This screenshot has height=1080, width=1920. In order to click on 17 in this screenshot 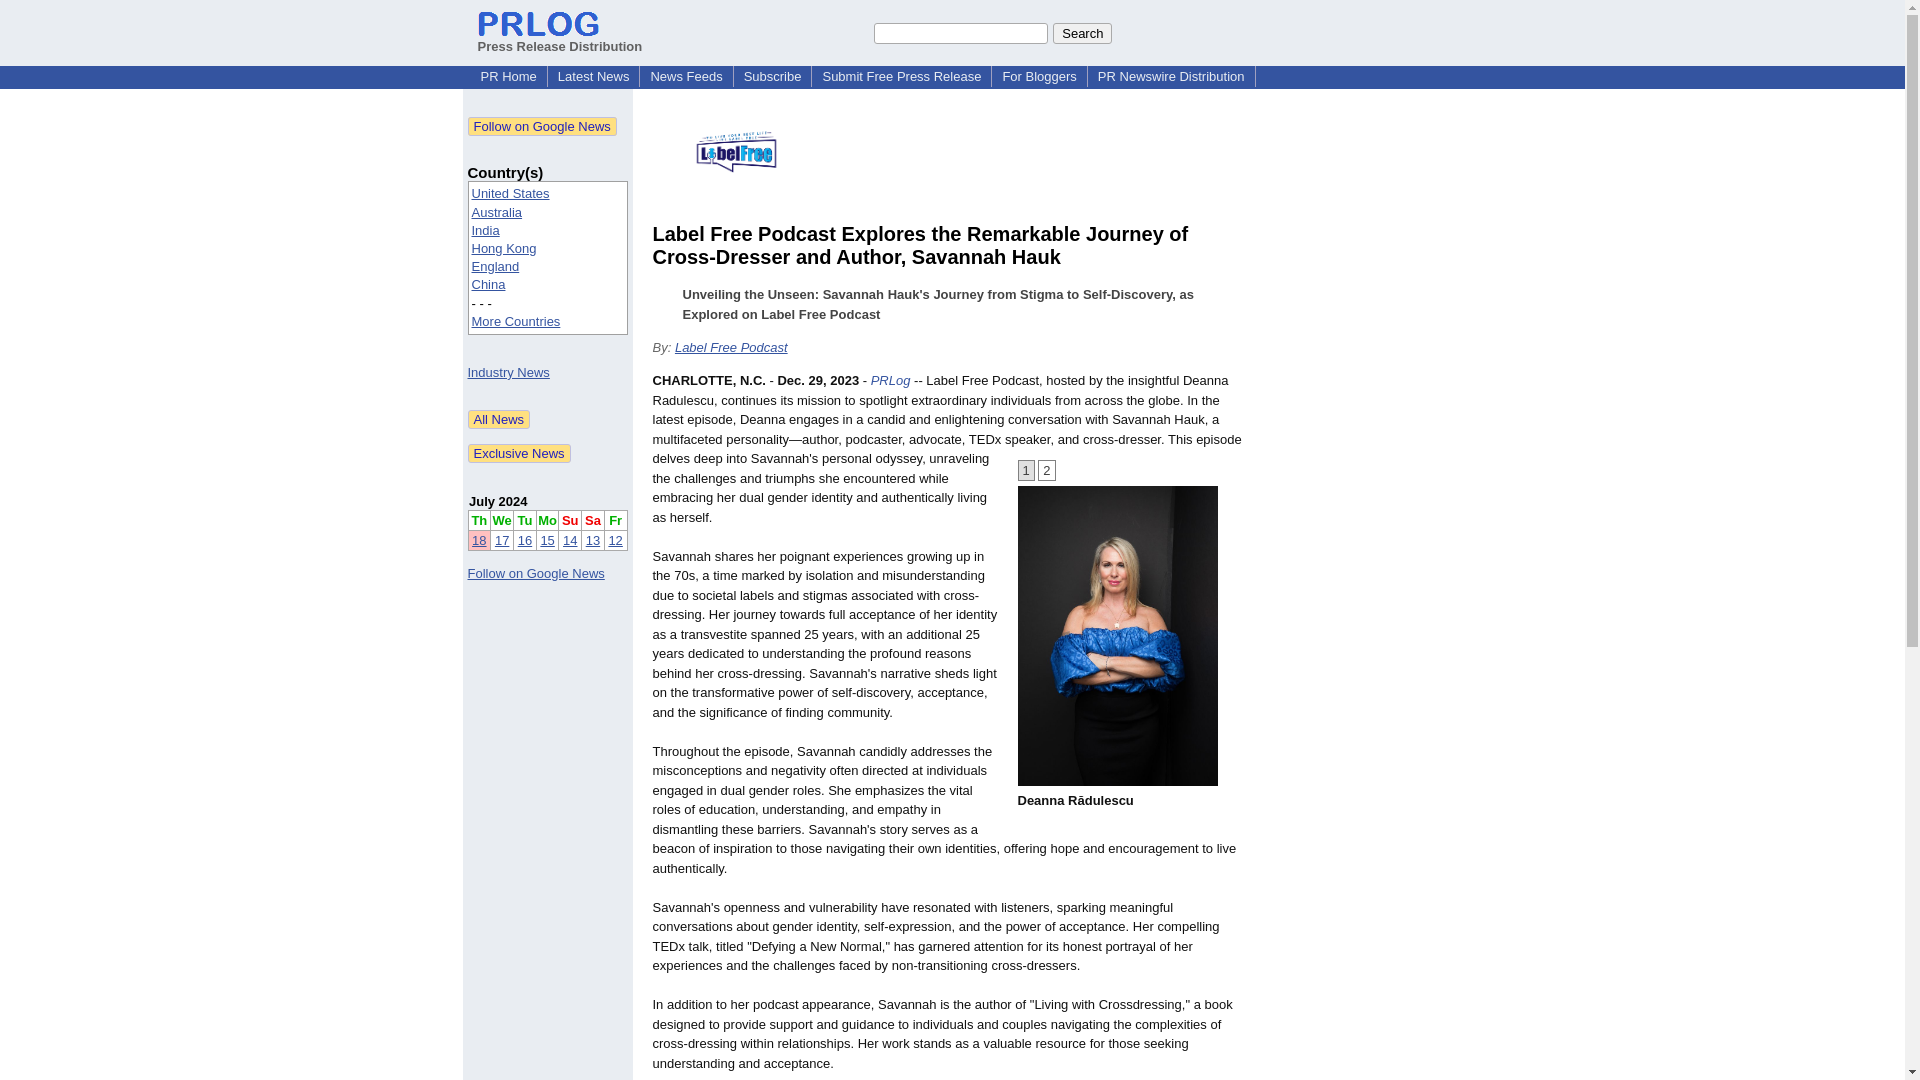, I will do `click(502, 540)`.